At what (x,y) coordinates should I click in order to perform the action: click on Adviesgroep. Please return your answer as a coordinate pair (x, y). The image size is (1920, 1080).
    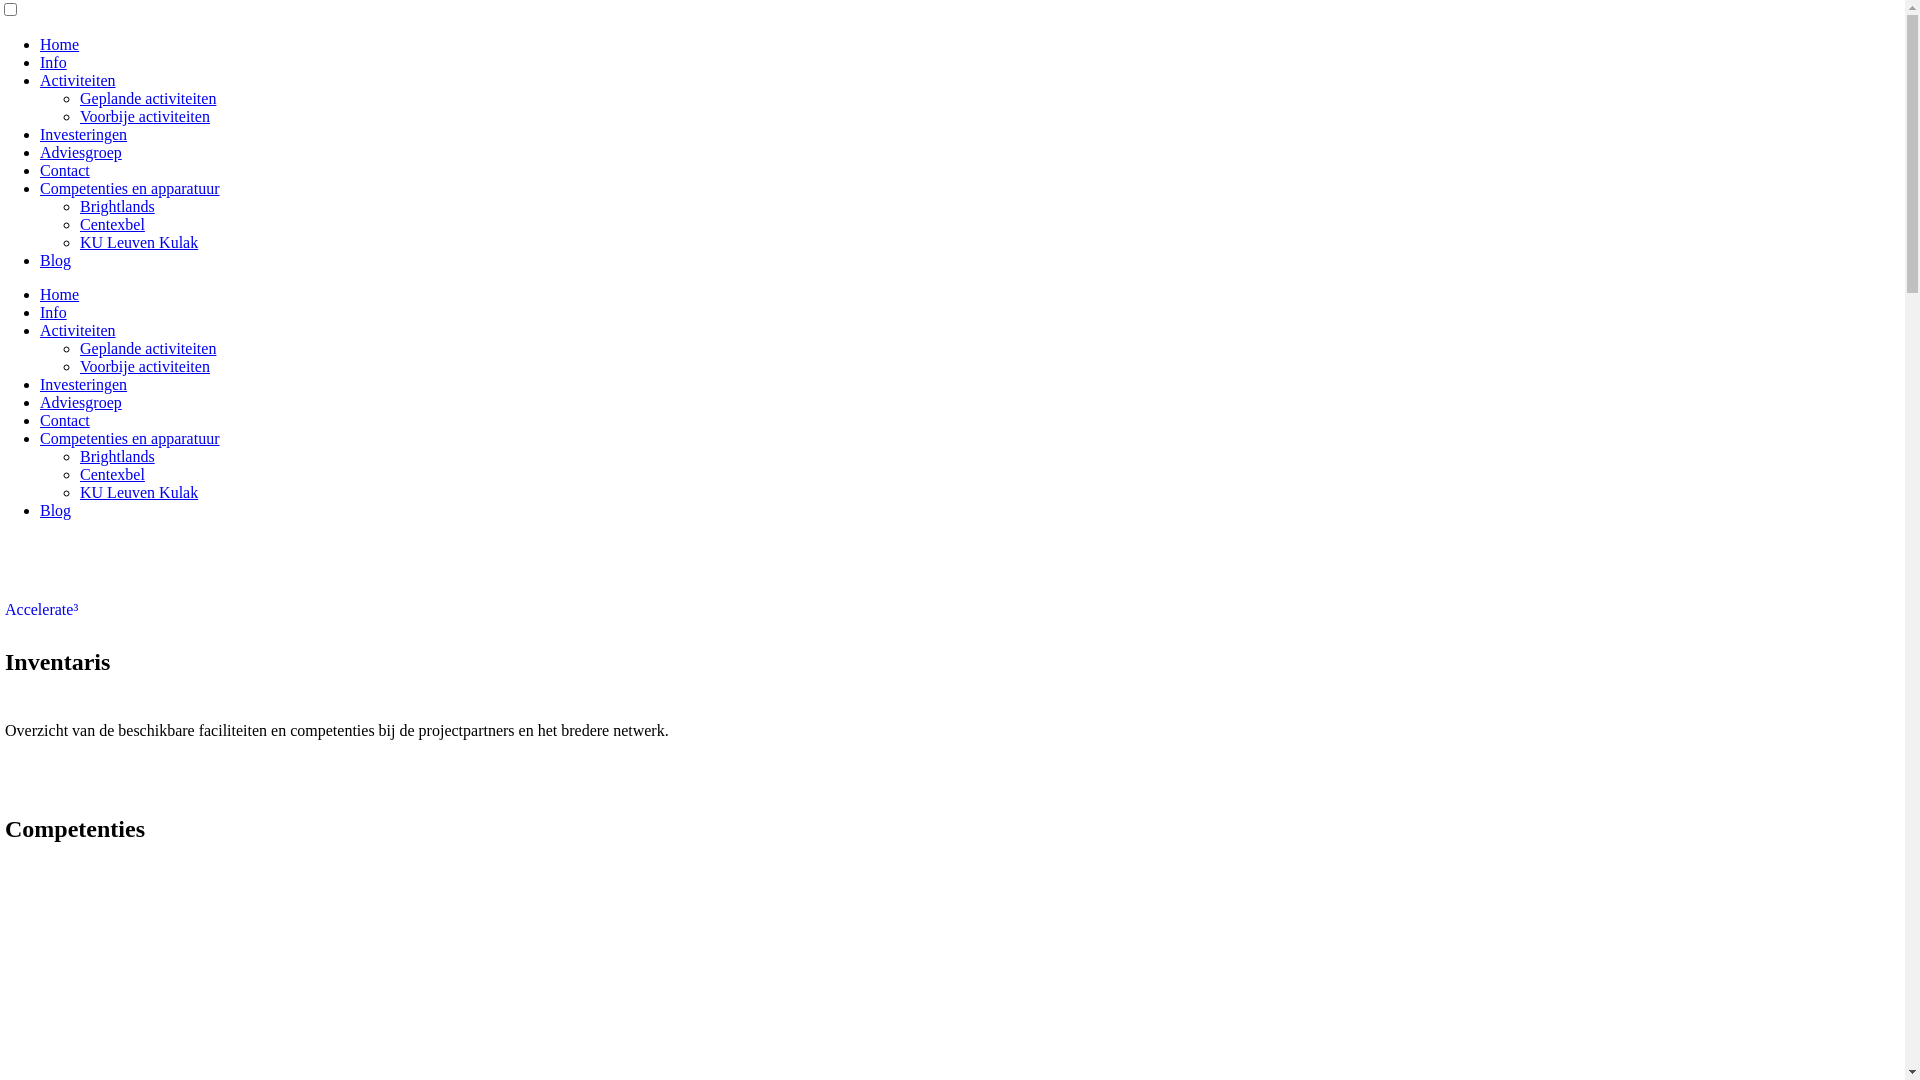
    Looking at the image, I should click on (81, 152).